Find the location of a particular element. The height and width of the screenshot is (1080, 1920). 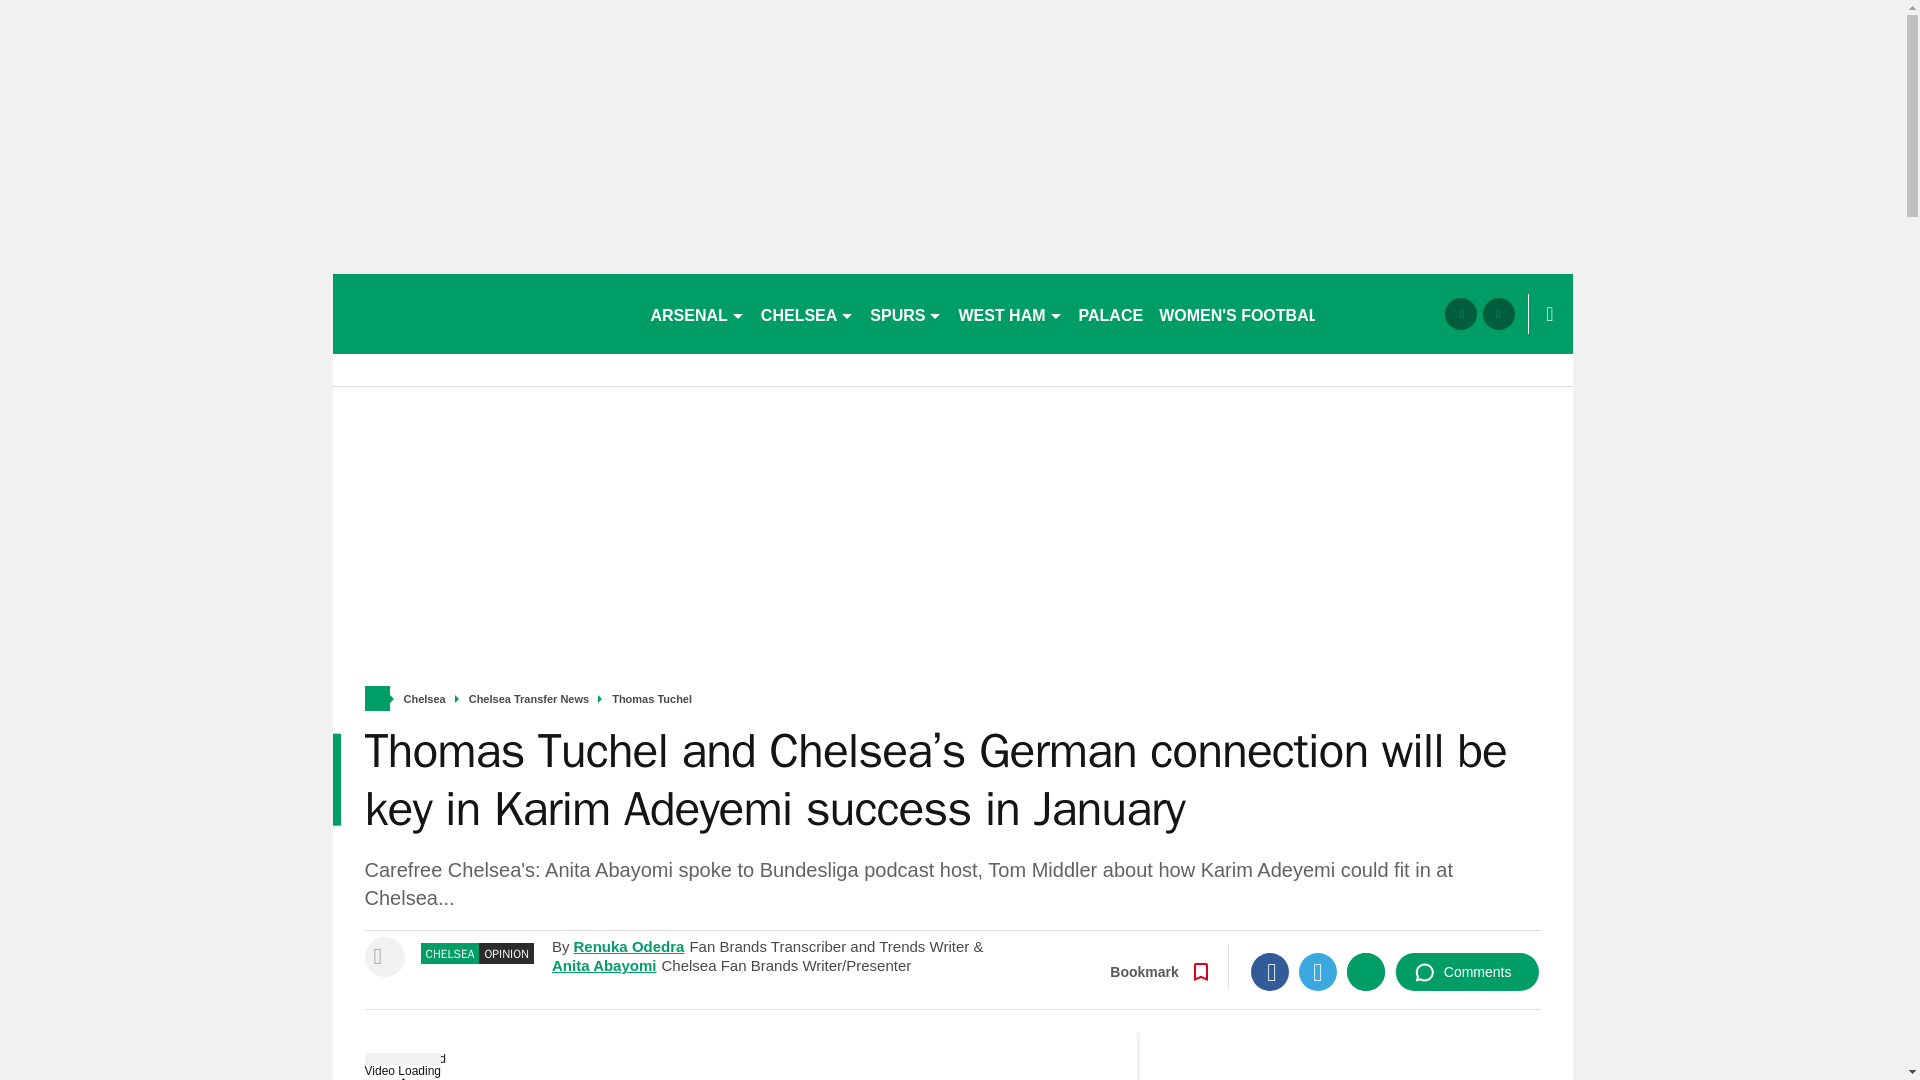

WOMEN'S FOOTBALL is located at coordinates (1243, 314).